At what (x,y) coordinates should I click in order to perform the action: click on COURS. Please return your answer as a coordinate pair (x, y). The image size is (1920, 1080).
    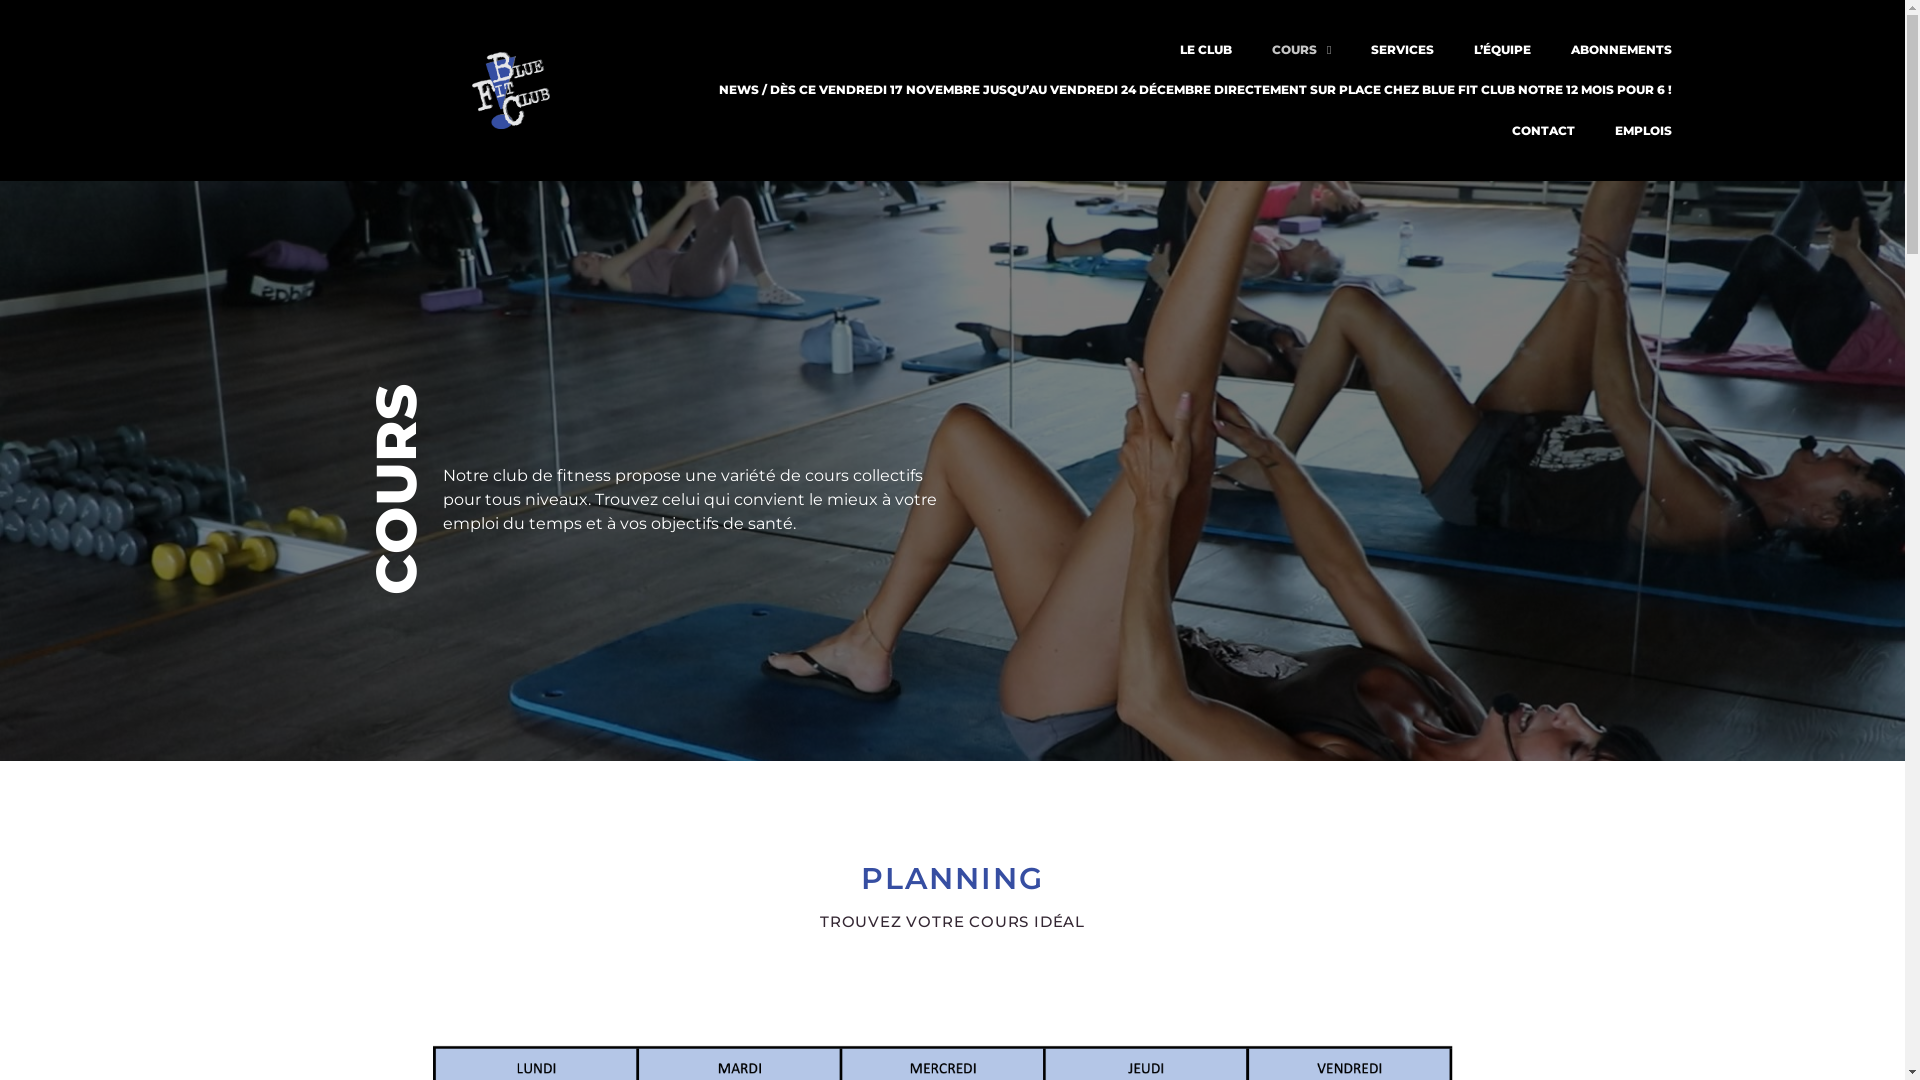
    Looking at the image, I should click on (1302, 50).